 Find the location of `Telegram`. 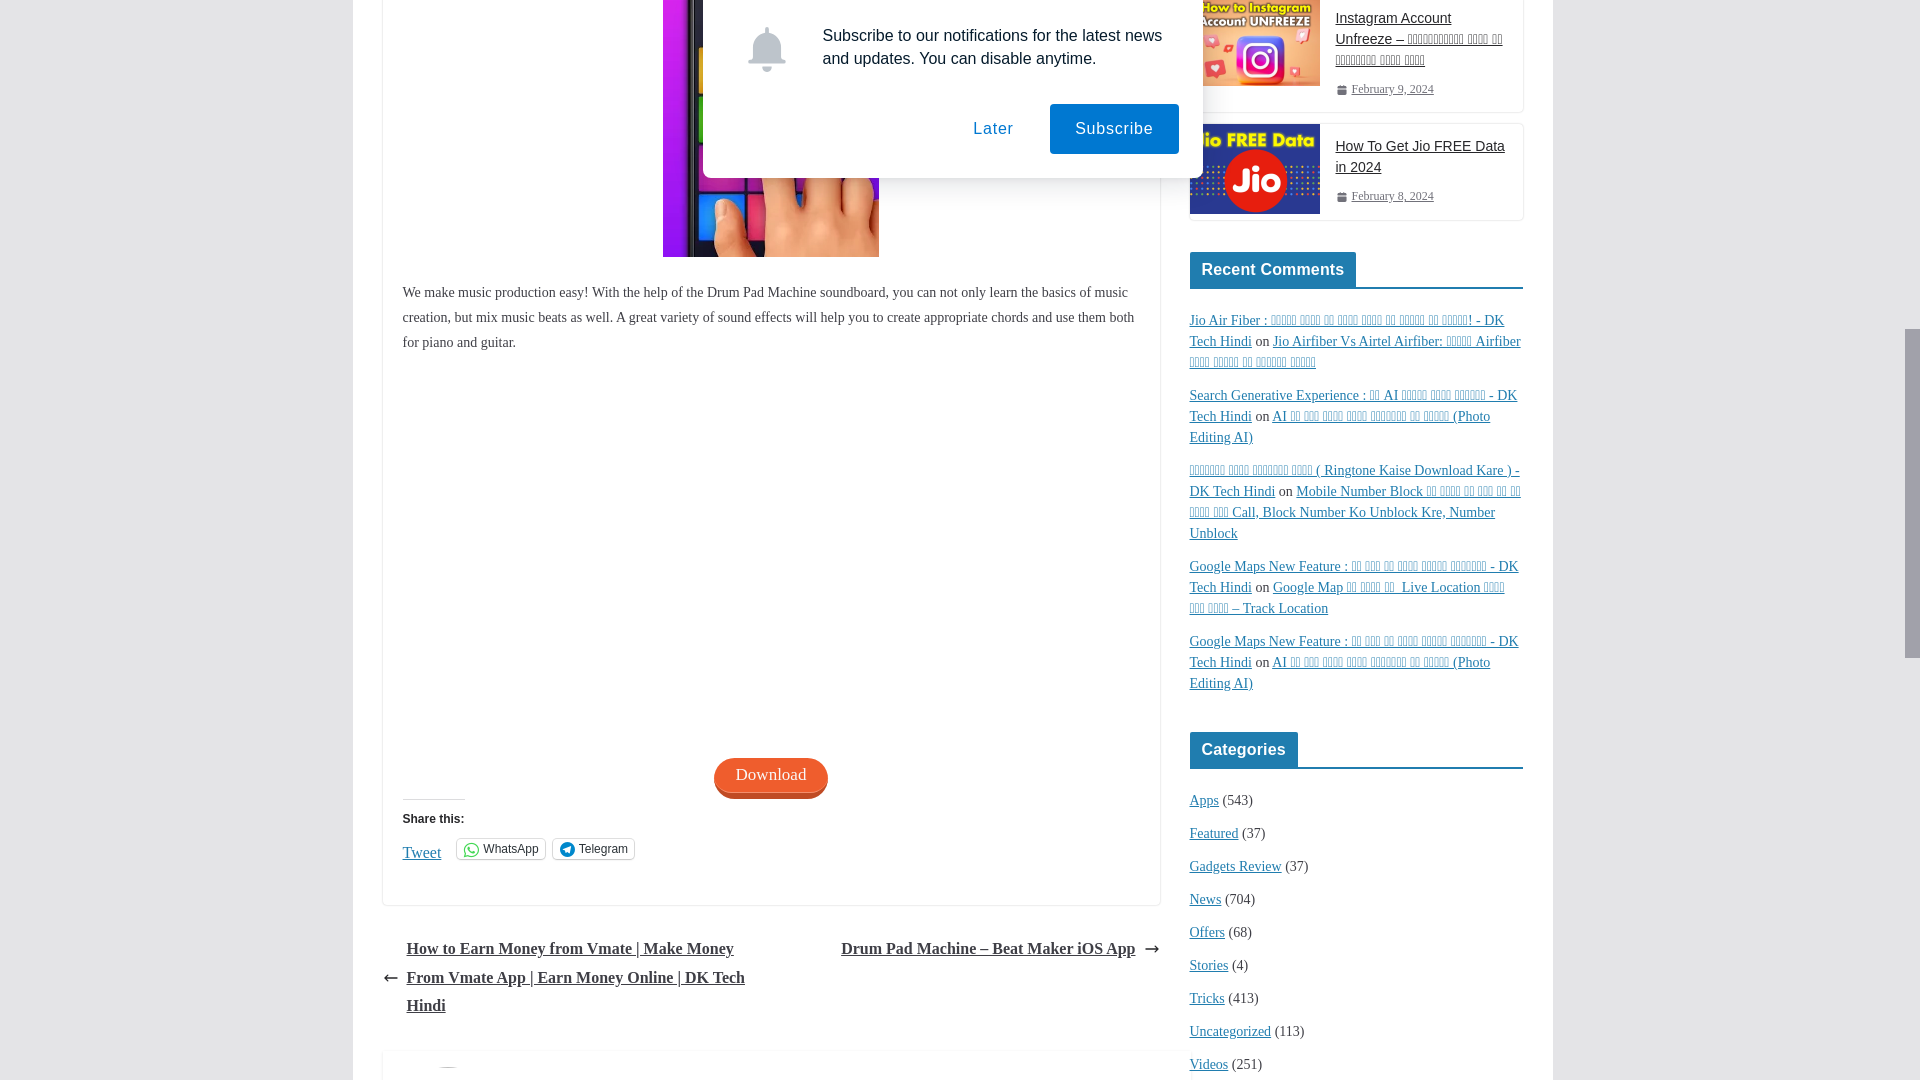

Telegram is located at coordinates (592, 848).